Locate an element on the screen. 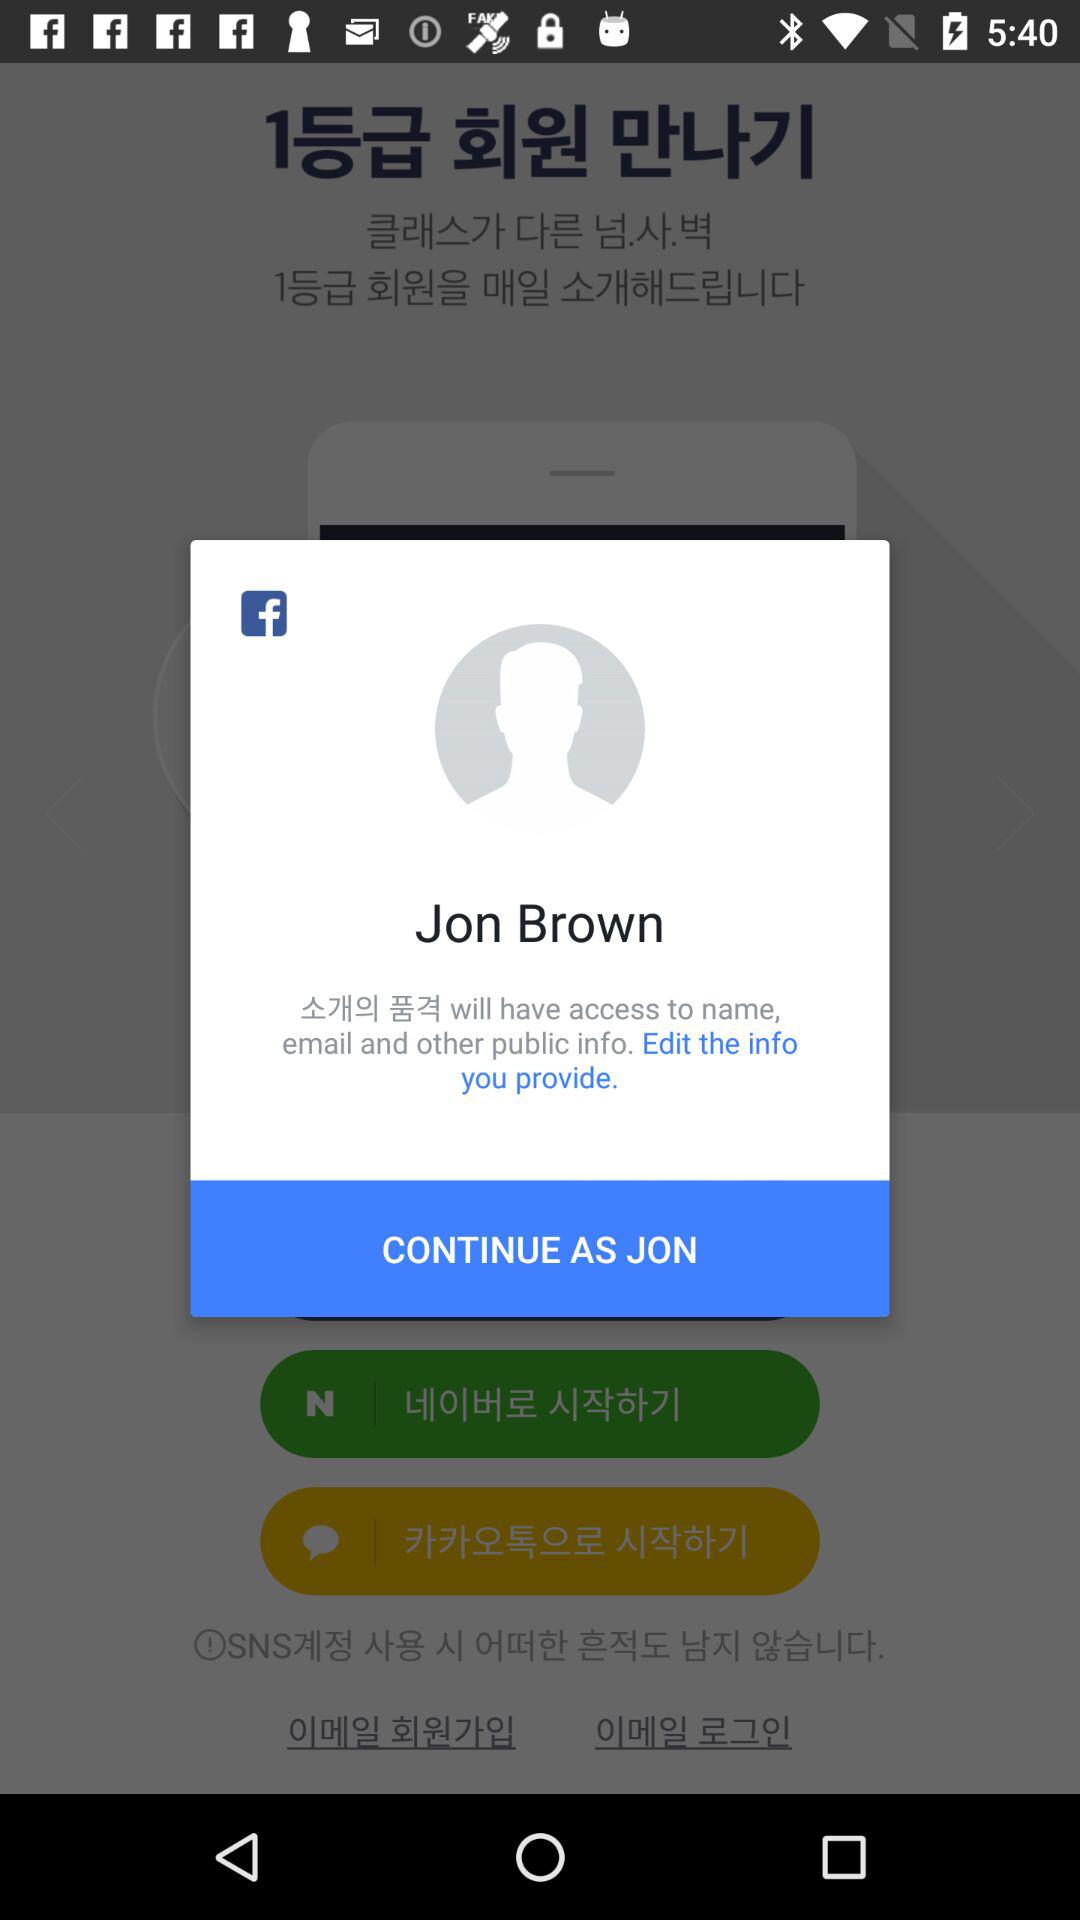  select the continue as jon is located at coordinates (540, 1248).